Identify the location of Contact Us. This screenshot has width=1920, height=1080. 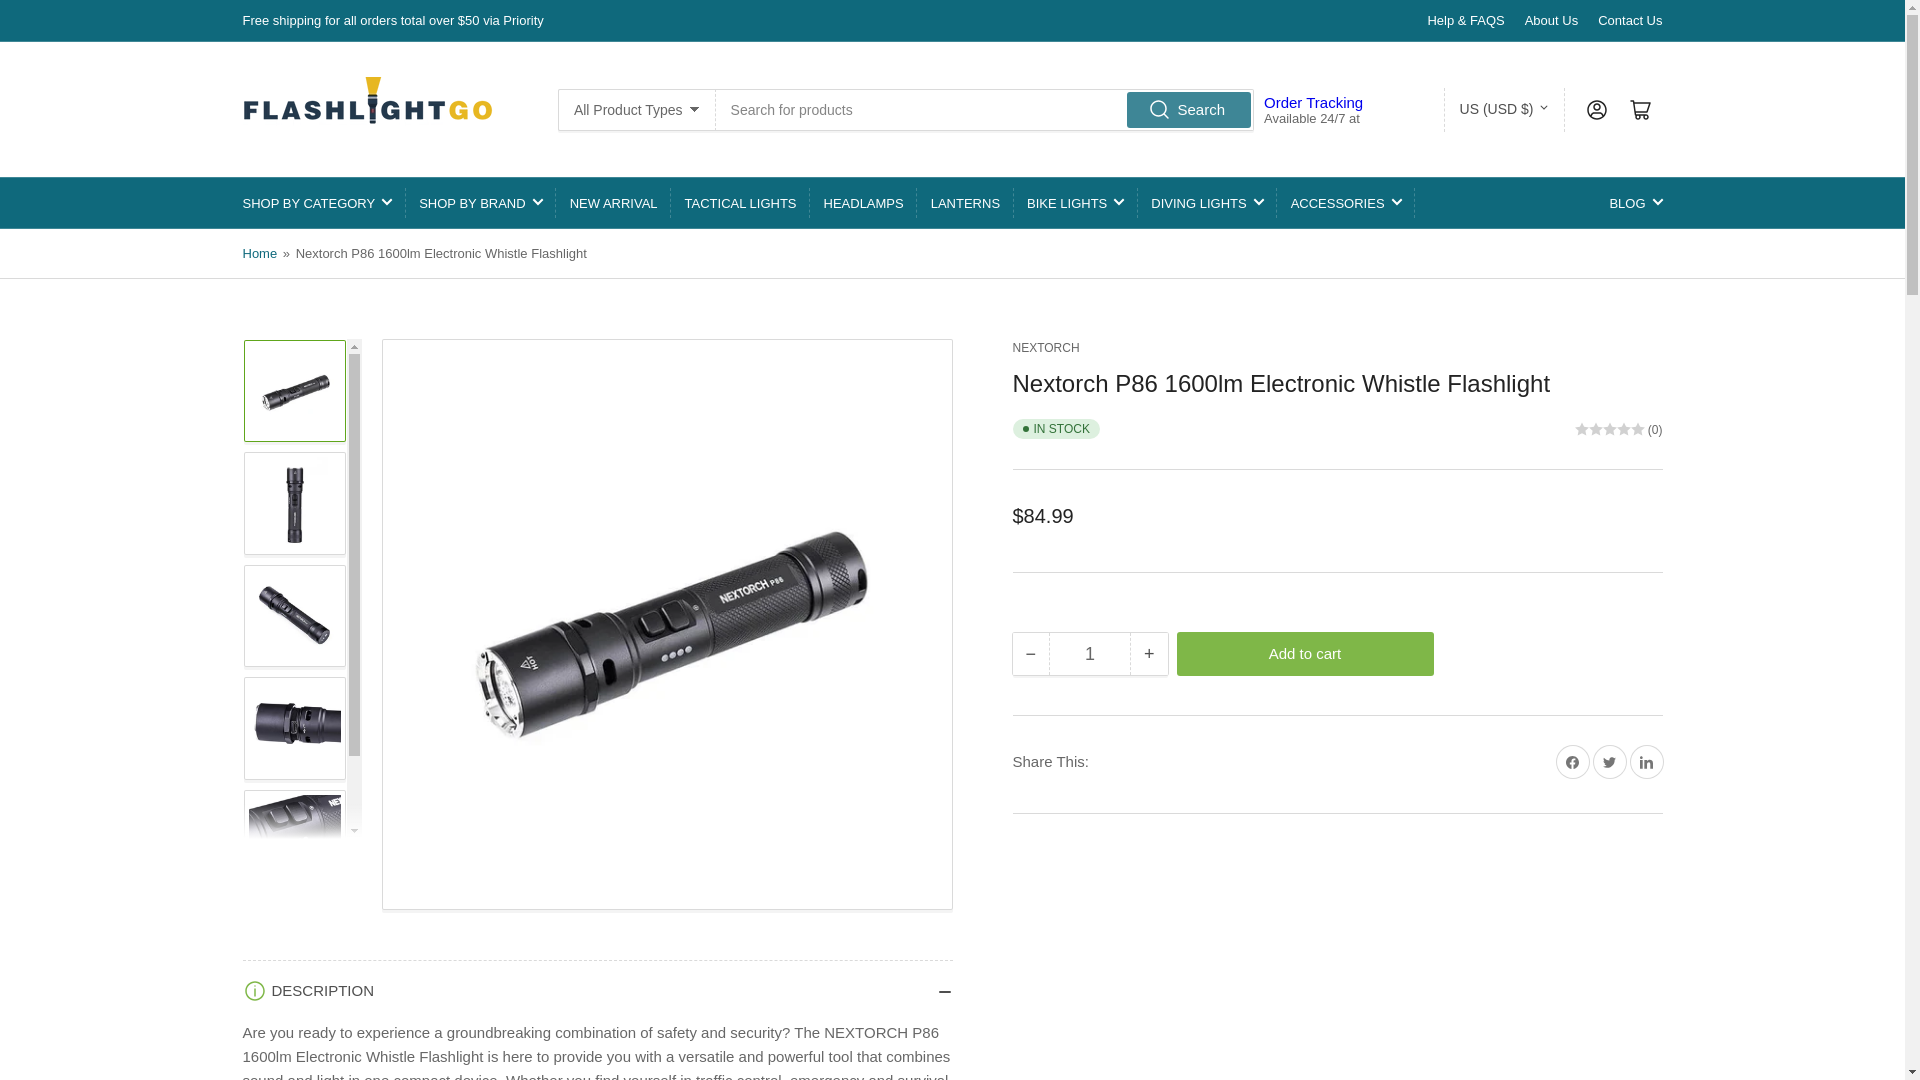
(1630, 20).